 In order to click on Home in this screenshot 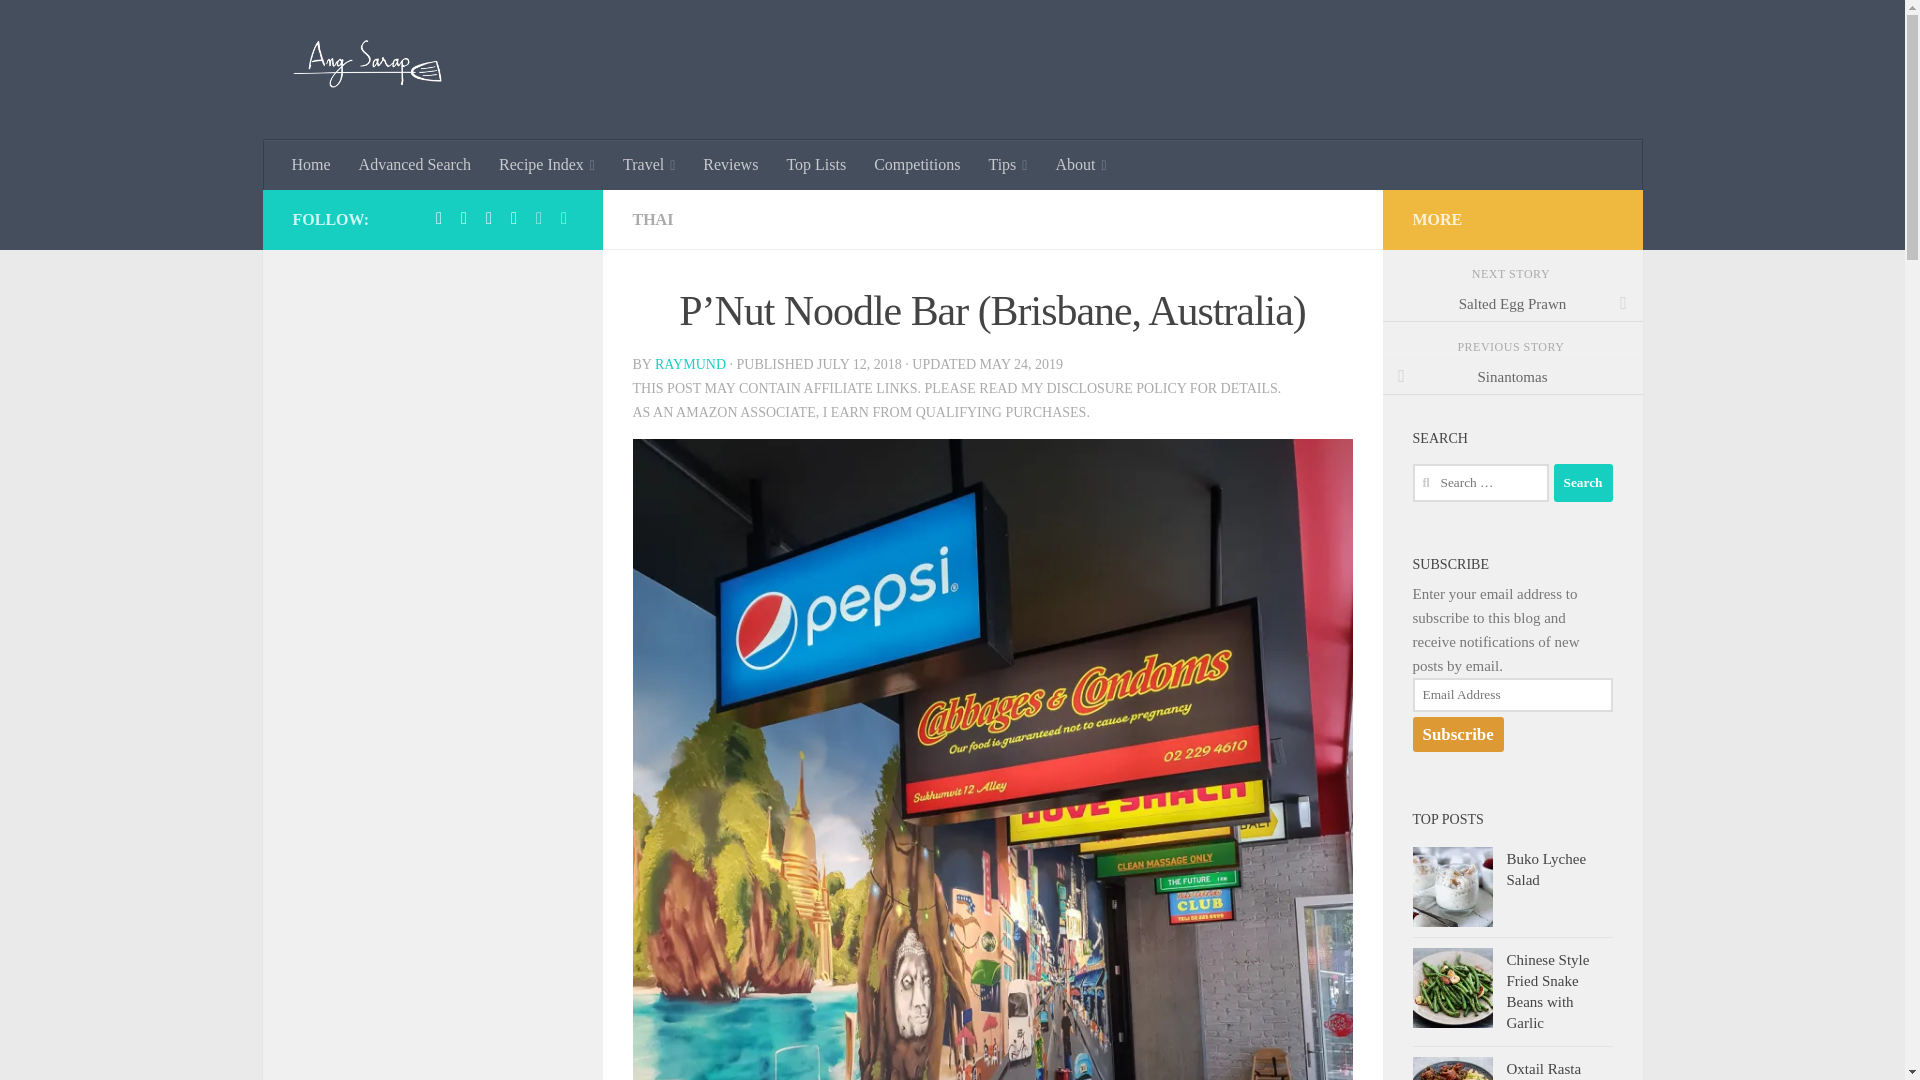, I will do `click(312, 165)`.